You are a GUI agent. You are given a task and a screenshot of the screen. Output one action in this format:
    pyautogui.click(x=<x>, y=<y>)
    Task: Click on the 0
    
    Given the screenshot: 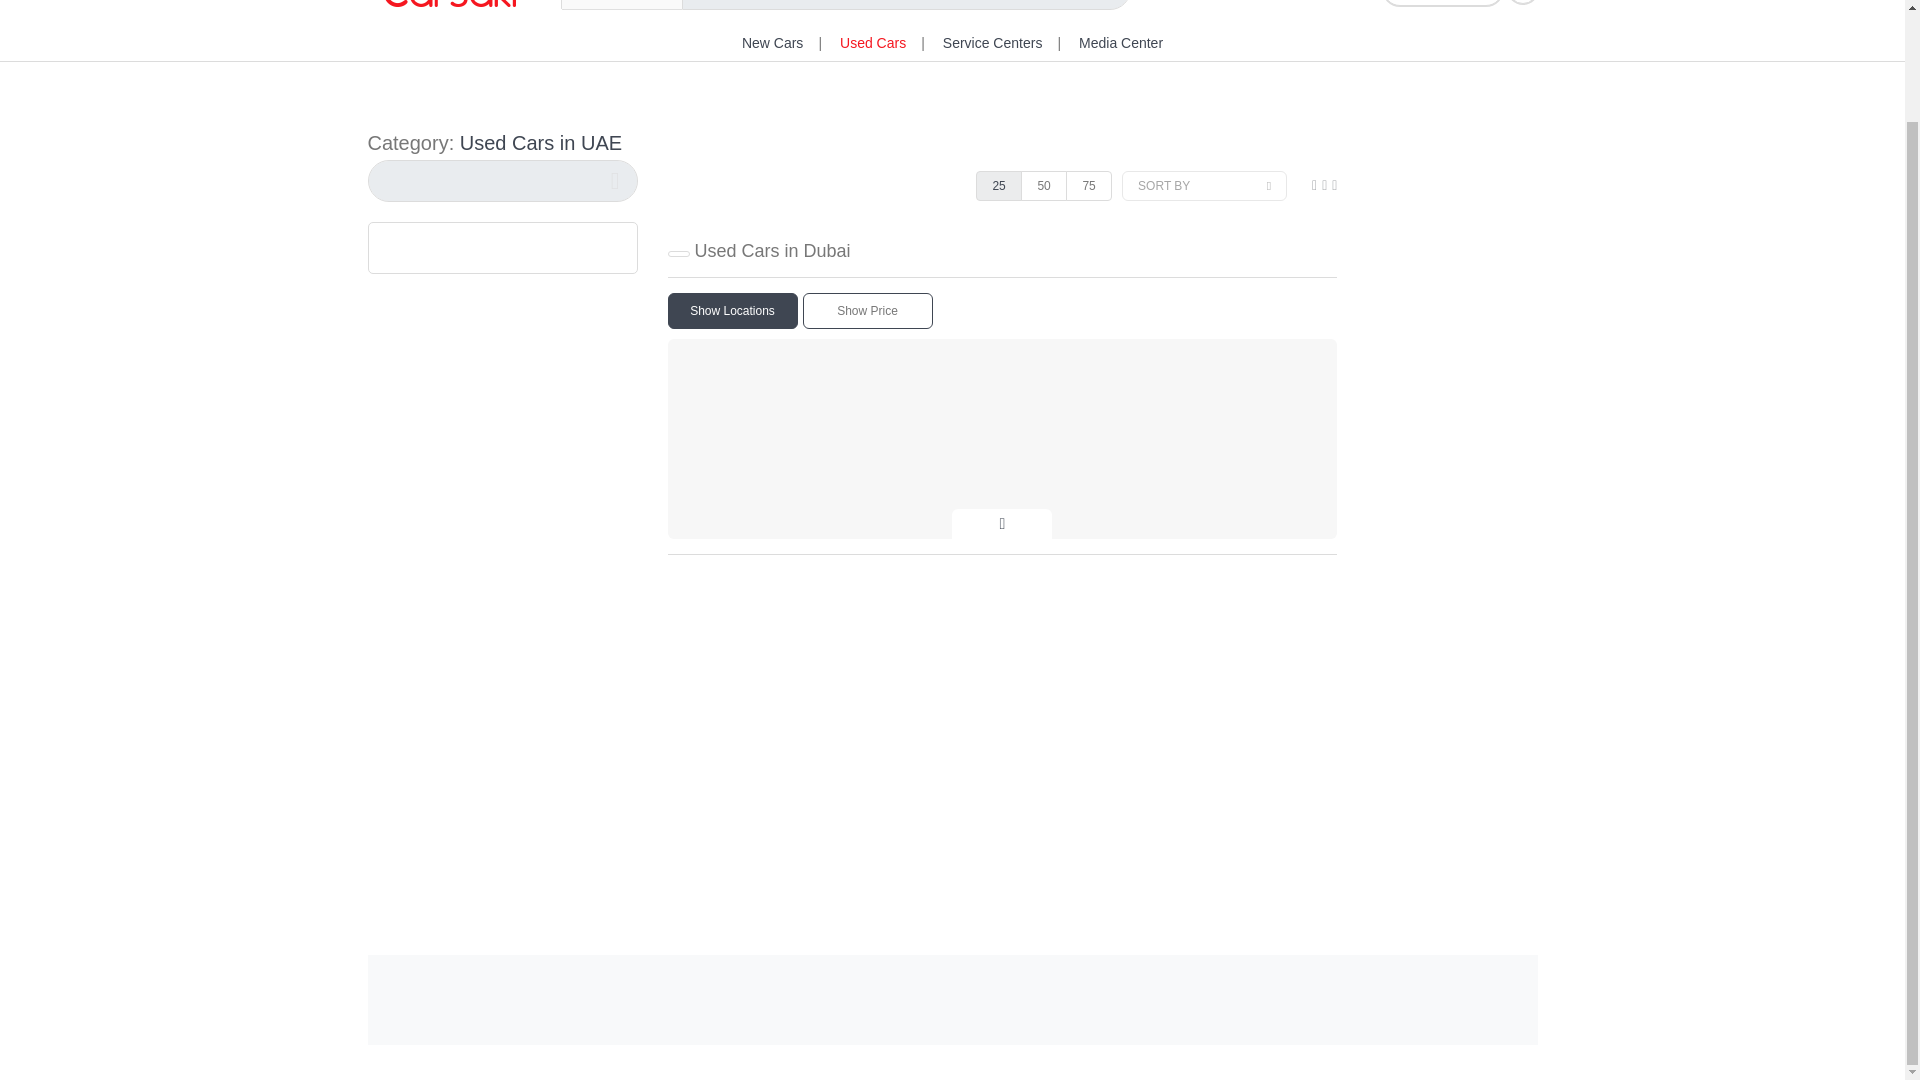 What is the action you would take?
    pyautogui.click(x=1522, y=2)
    